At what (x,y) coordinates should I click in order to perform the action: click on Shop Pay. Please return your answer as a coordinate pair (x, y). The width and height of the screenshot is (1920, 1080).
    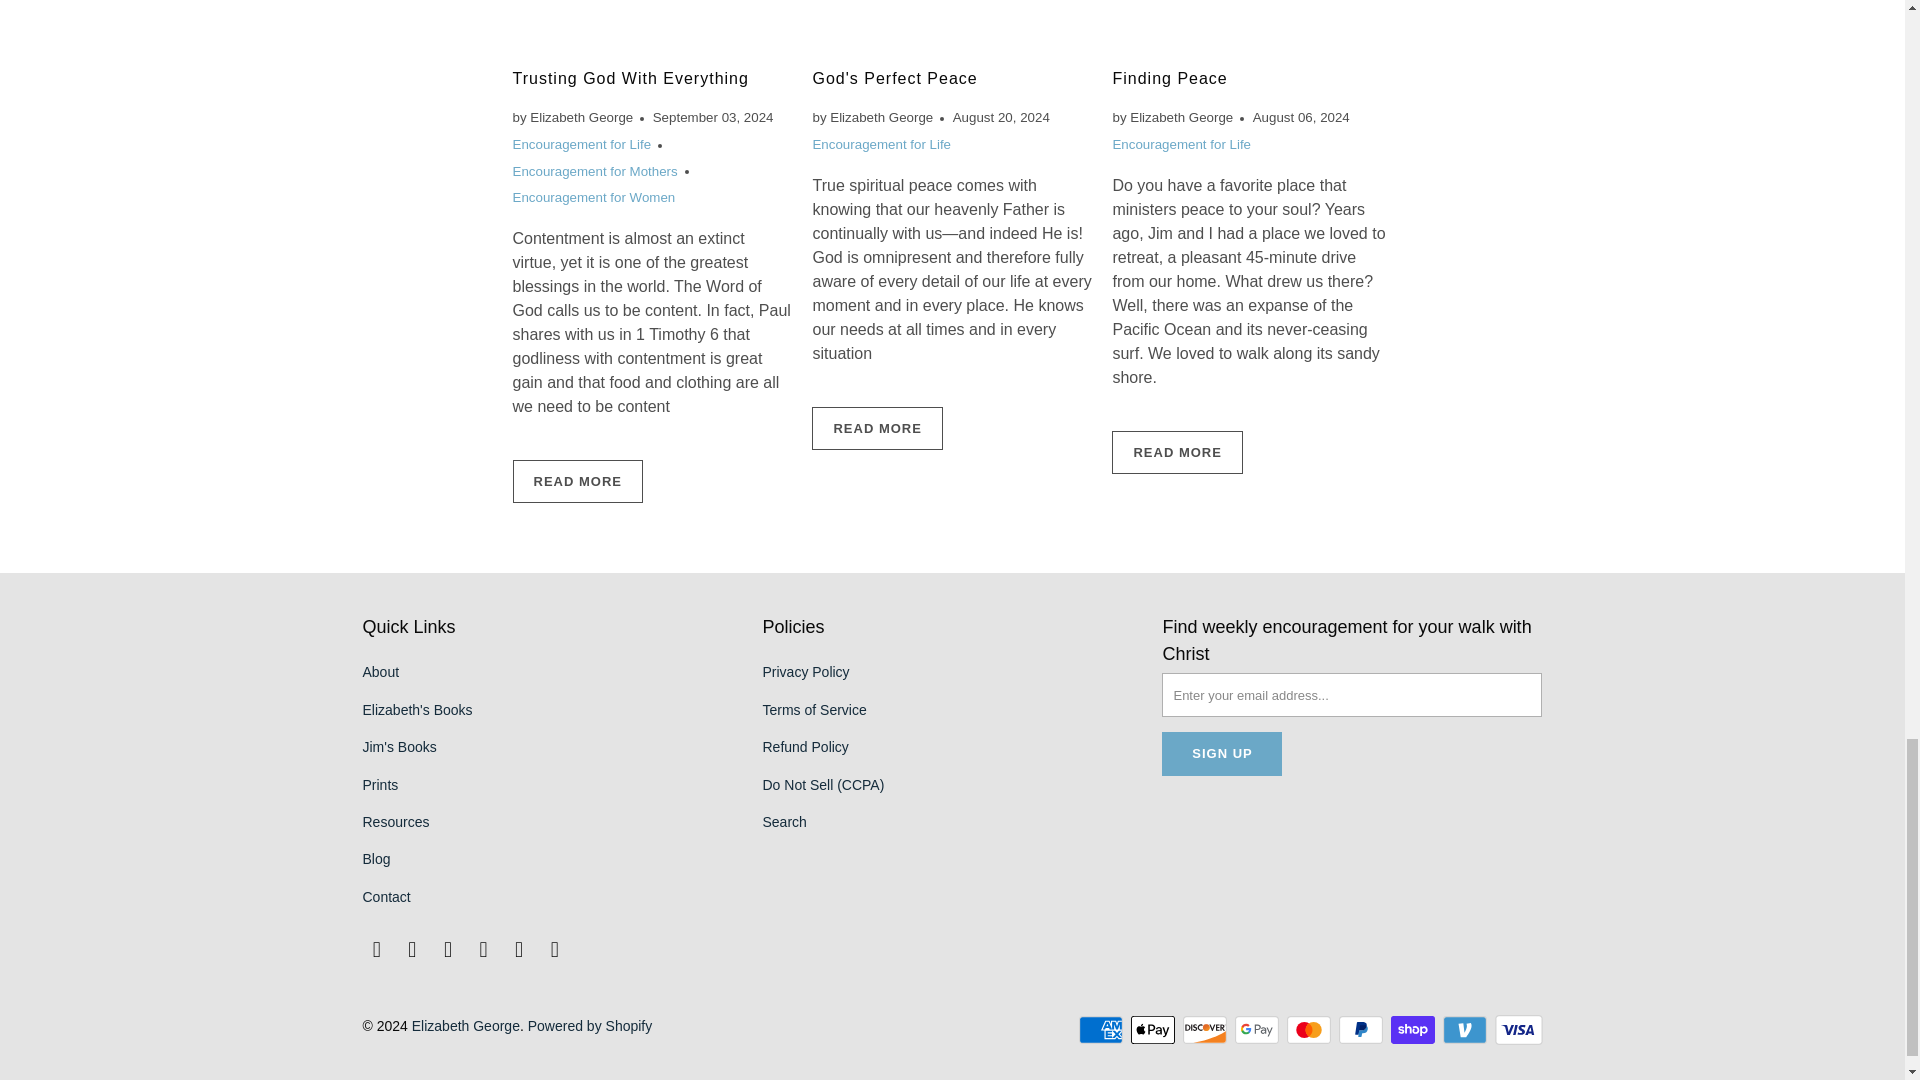
    Looking at the image, I should click on (1414, 1030).